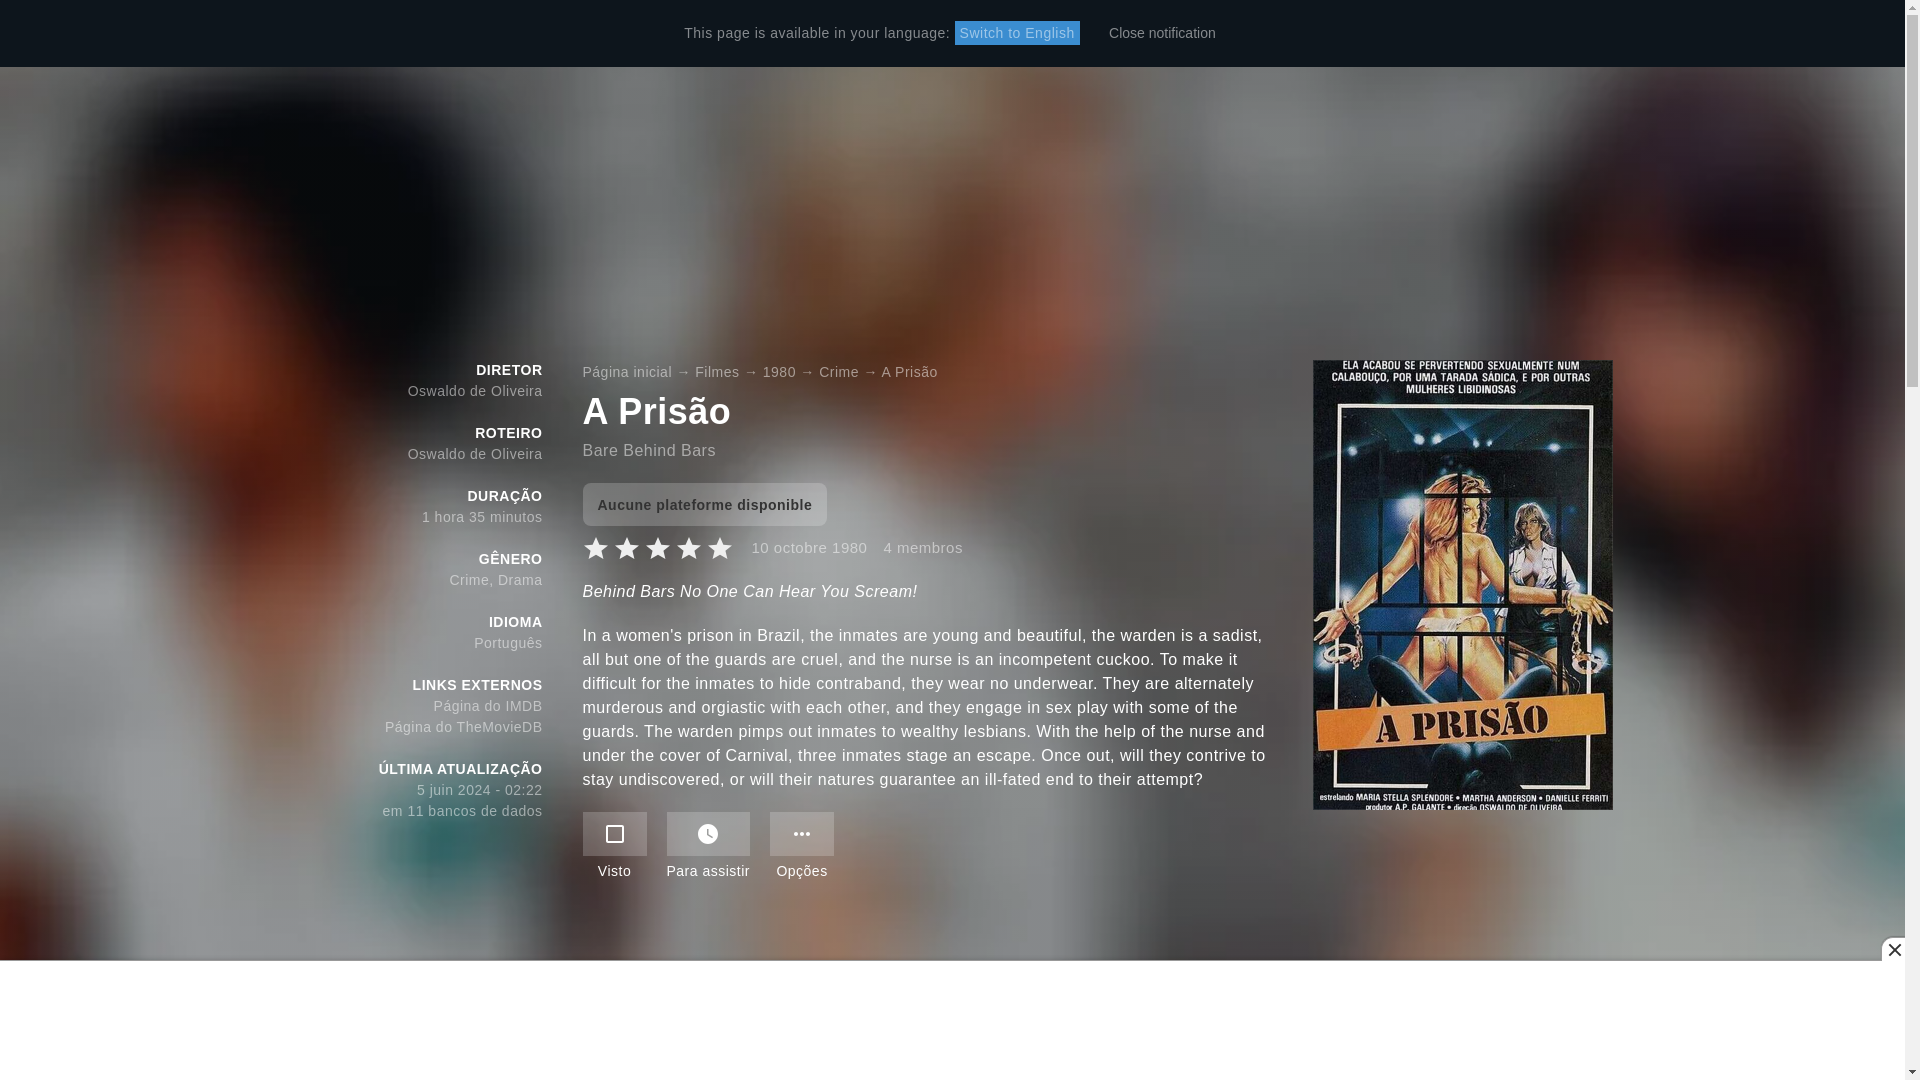  What do you see at coordinates (952, 1008) in the screenshot?
I see `3rd party ad content` at bounding box center [952, 1008].